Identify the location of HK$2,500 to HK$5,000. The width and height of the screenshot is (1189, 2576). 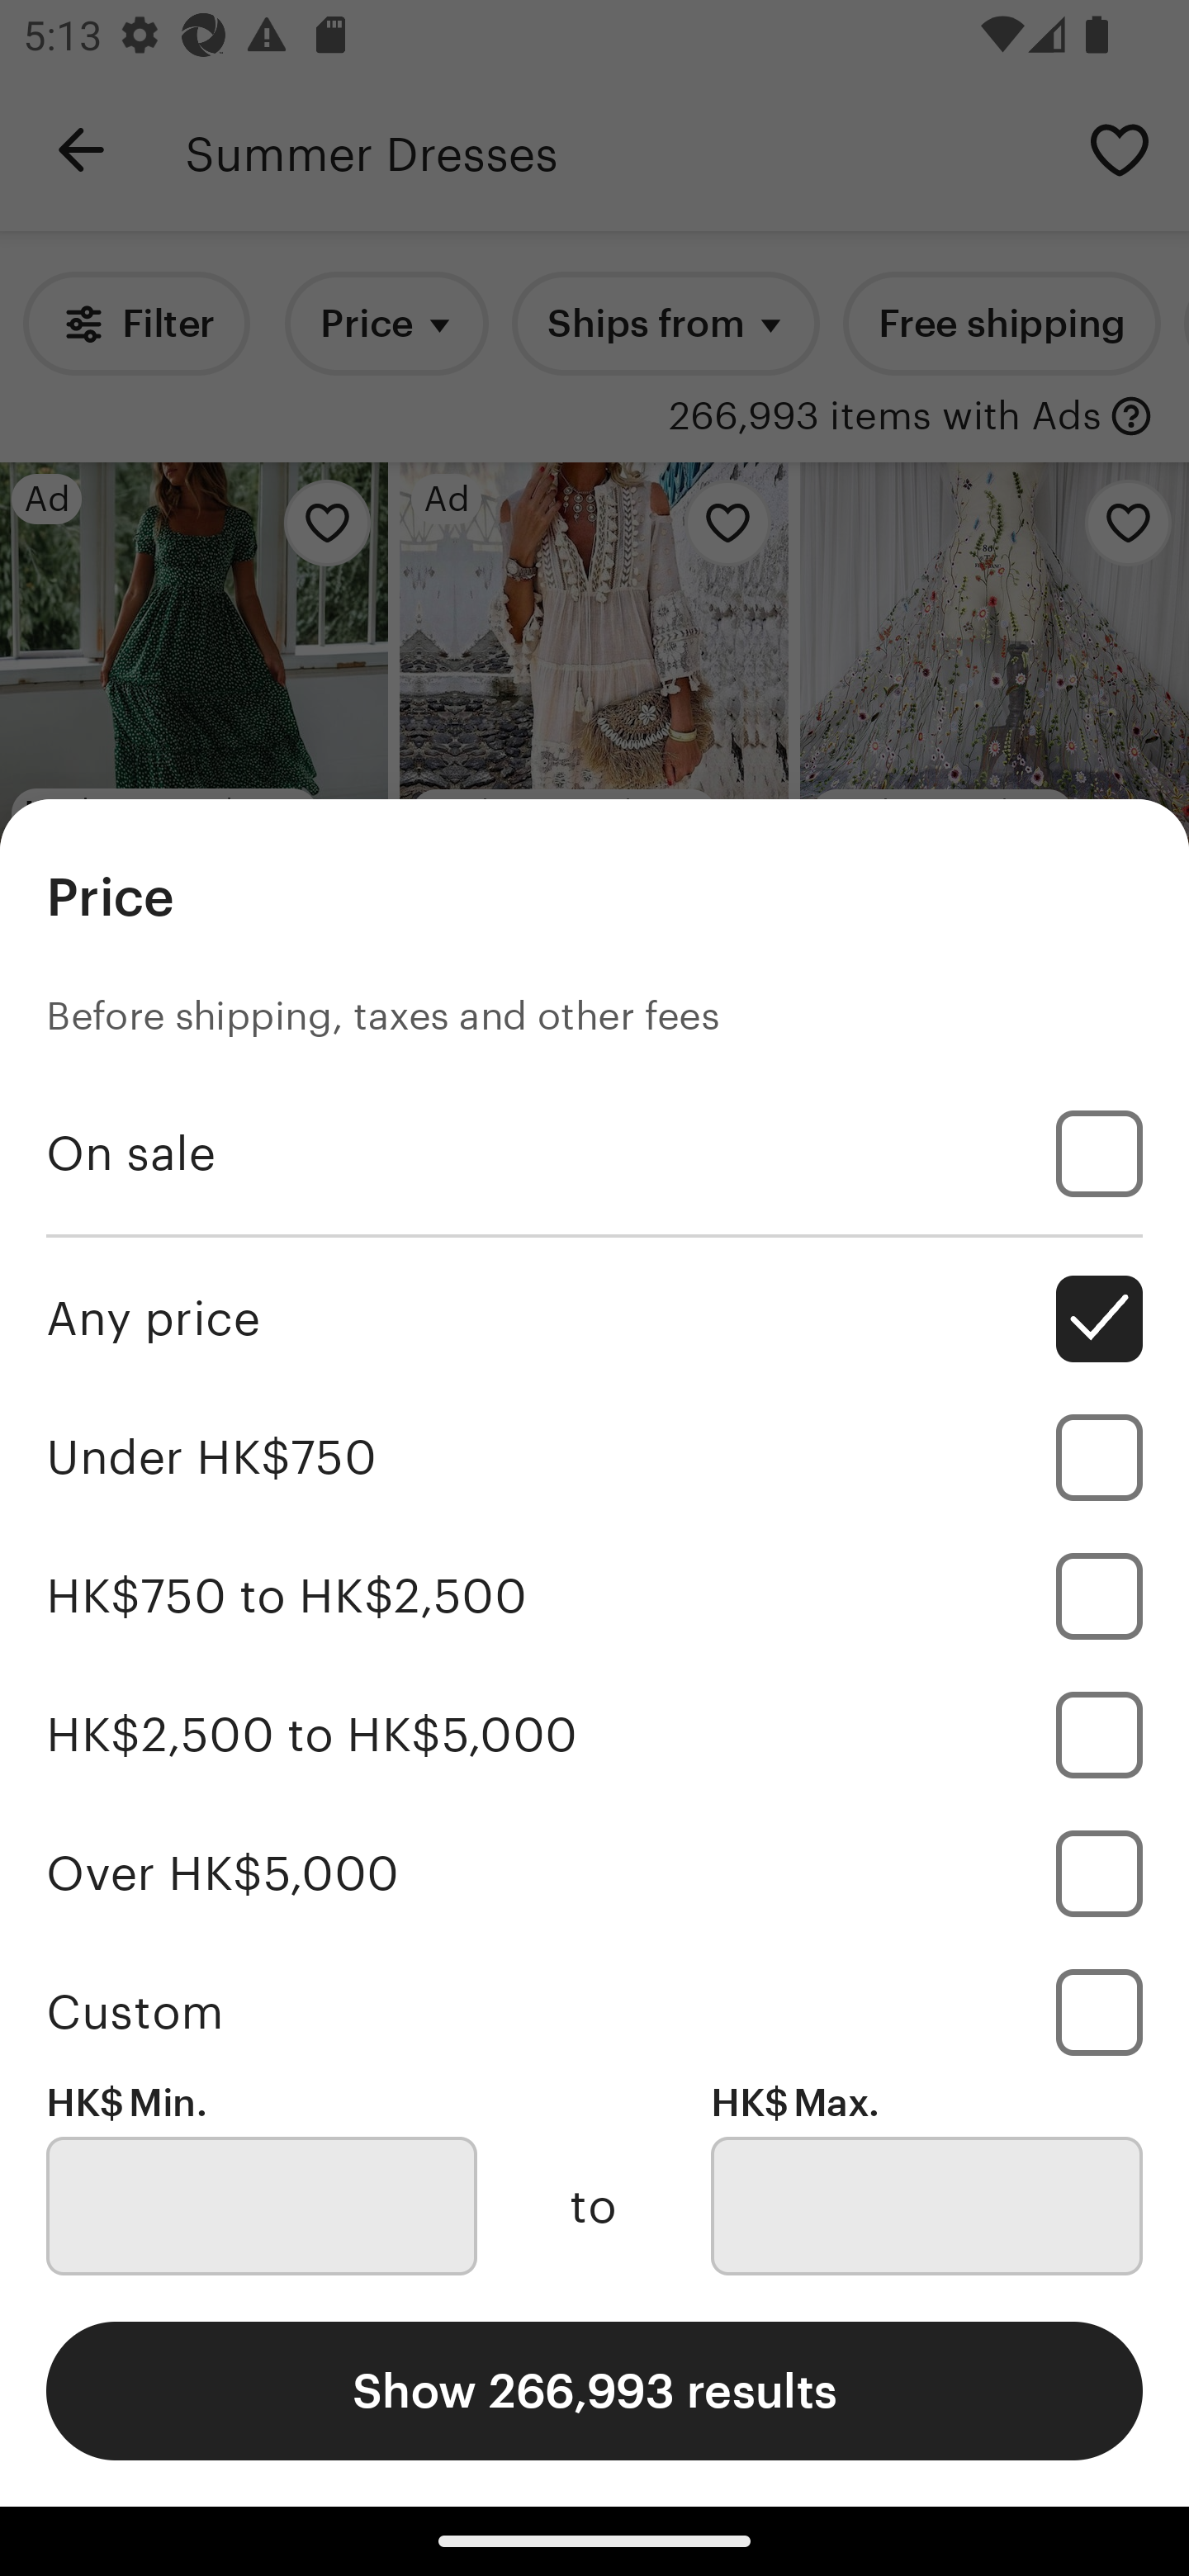
(594, 1734).